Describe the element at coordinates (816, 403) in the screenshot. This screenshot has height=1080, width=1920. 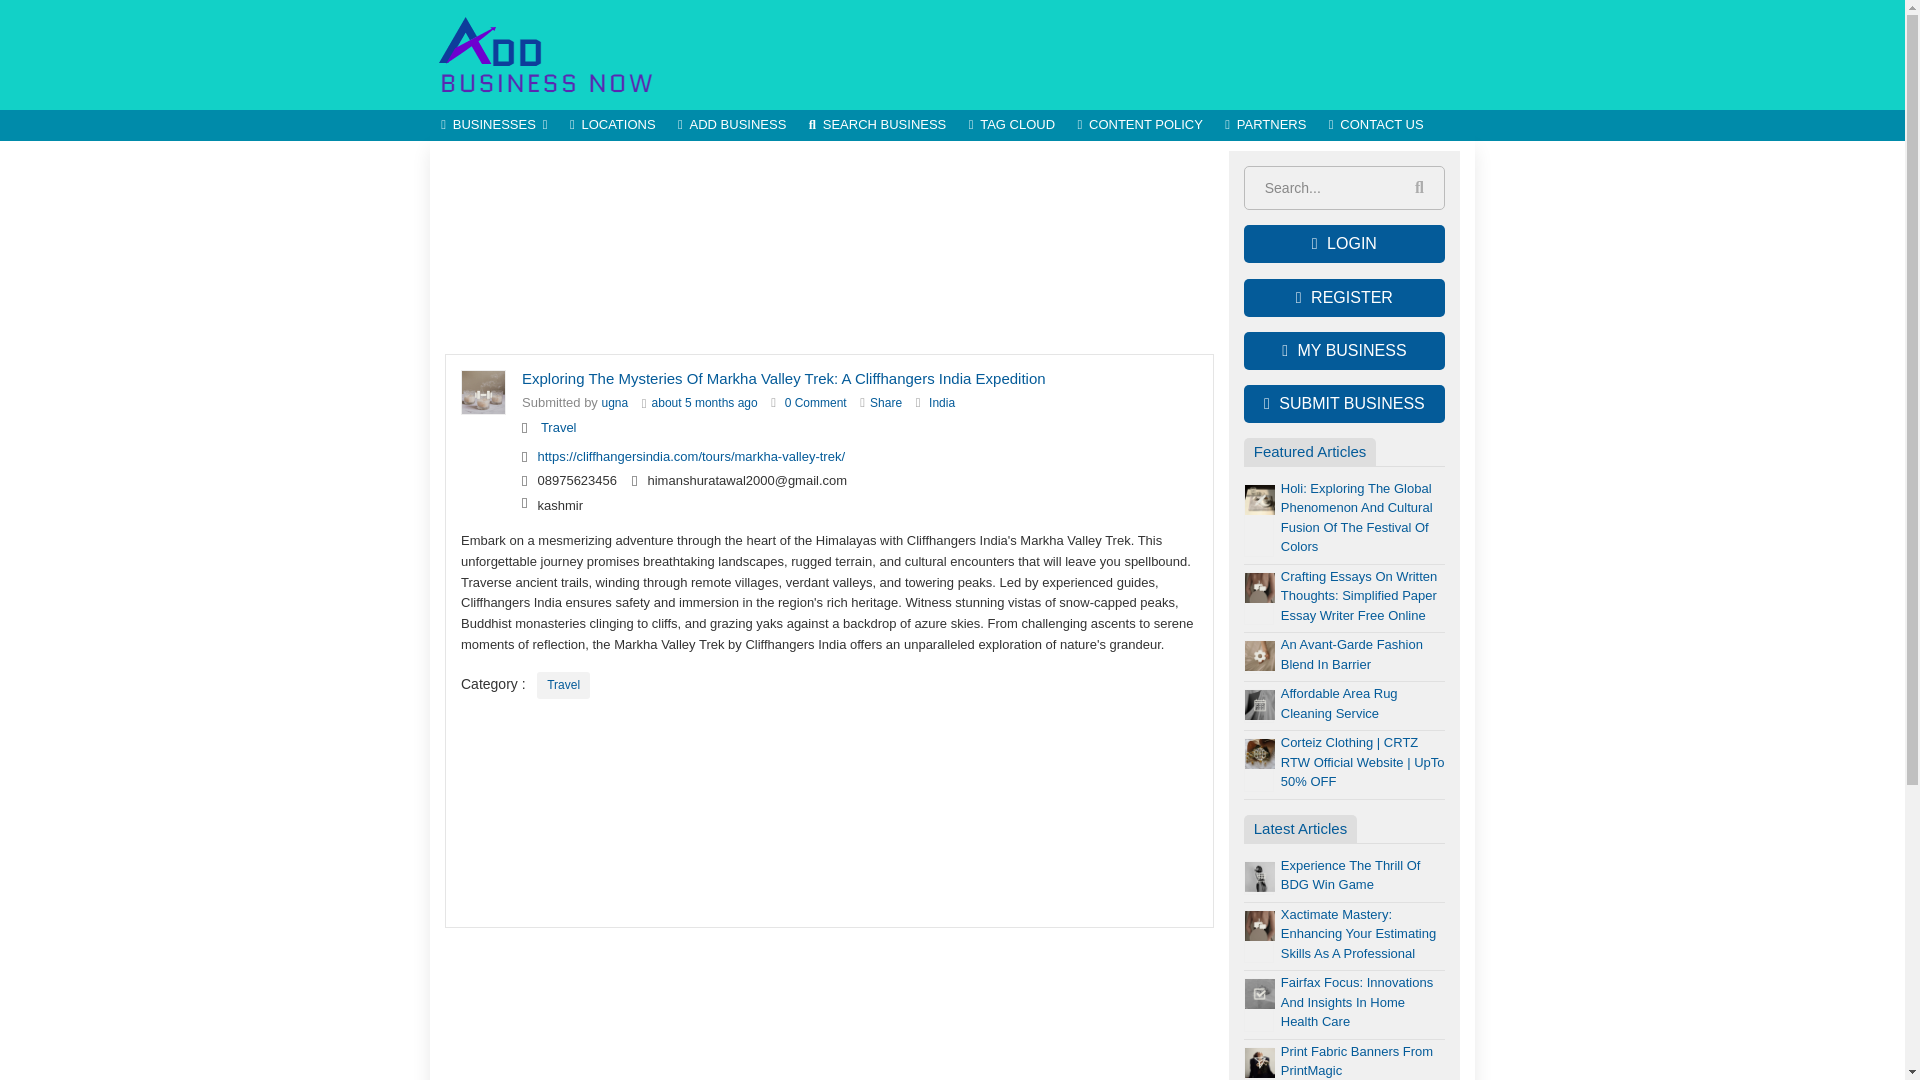
I see `0 Comment` at that location.